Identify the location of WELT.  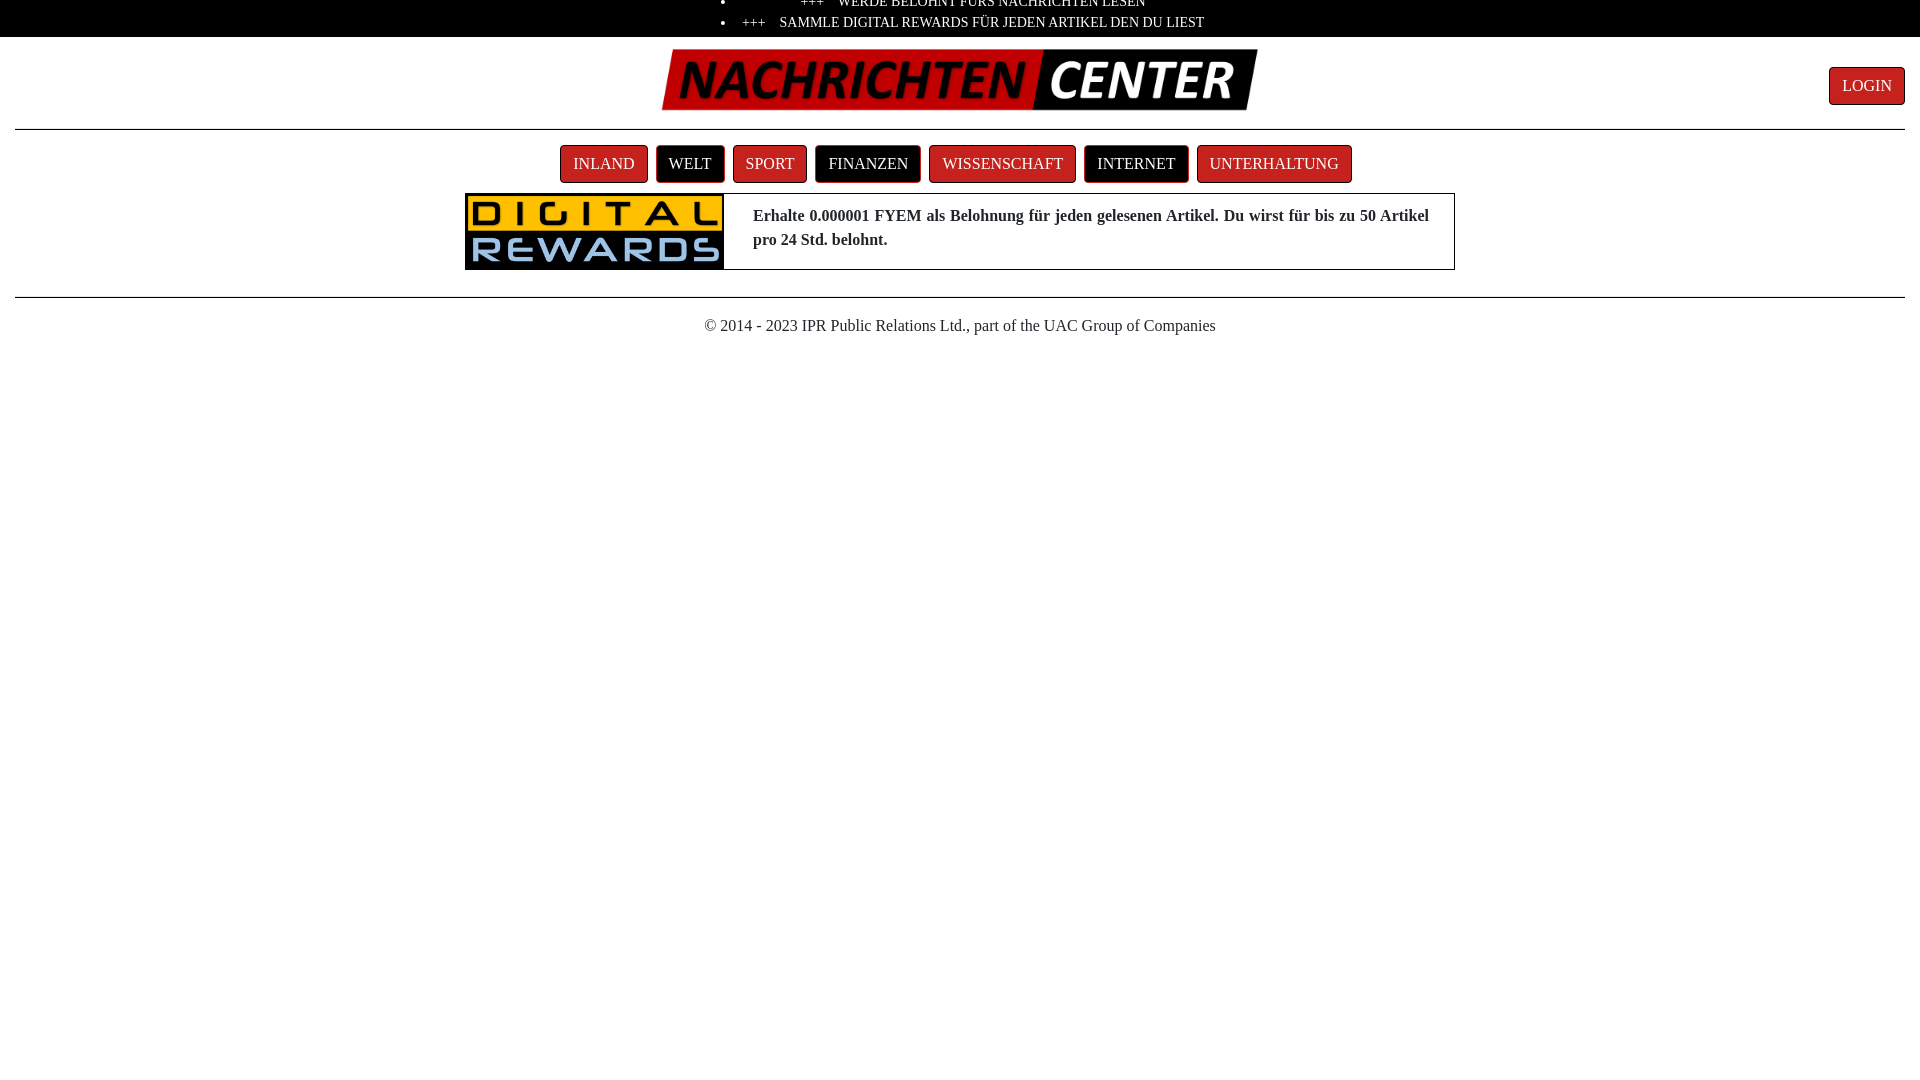
(690, 164).